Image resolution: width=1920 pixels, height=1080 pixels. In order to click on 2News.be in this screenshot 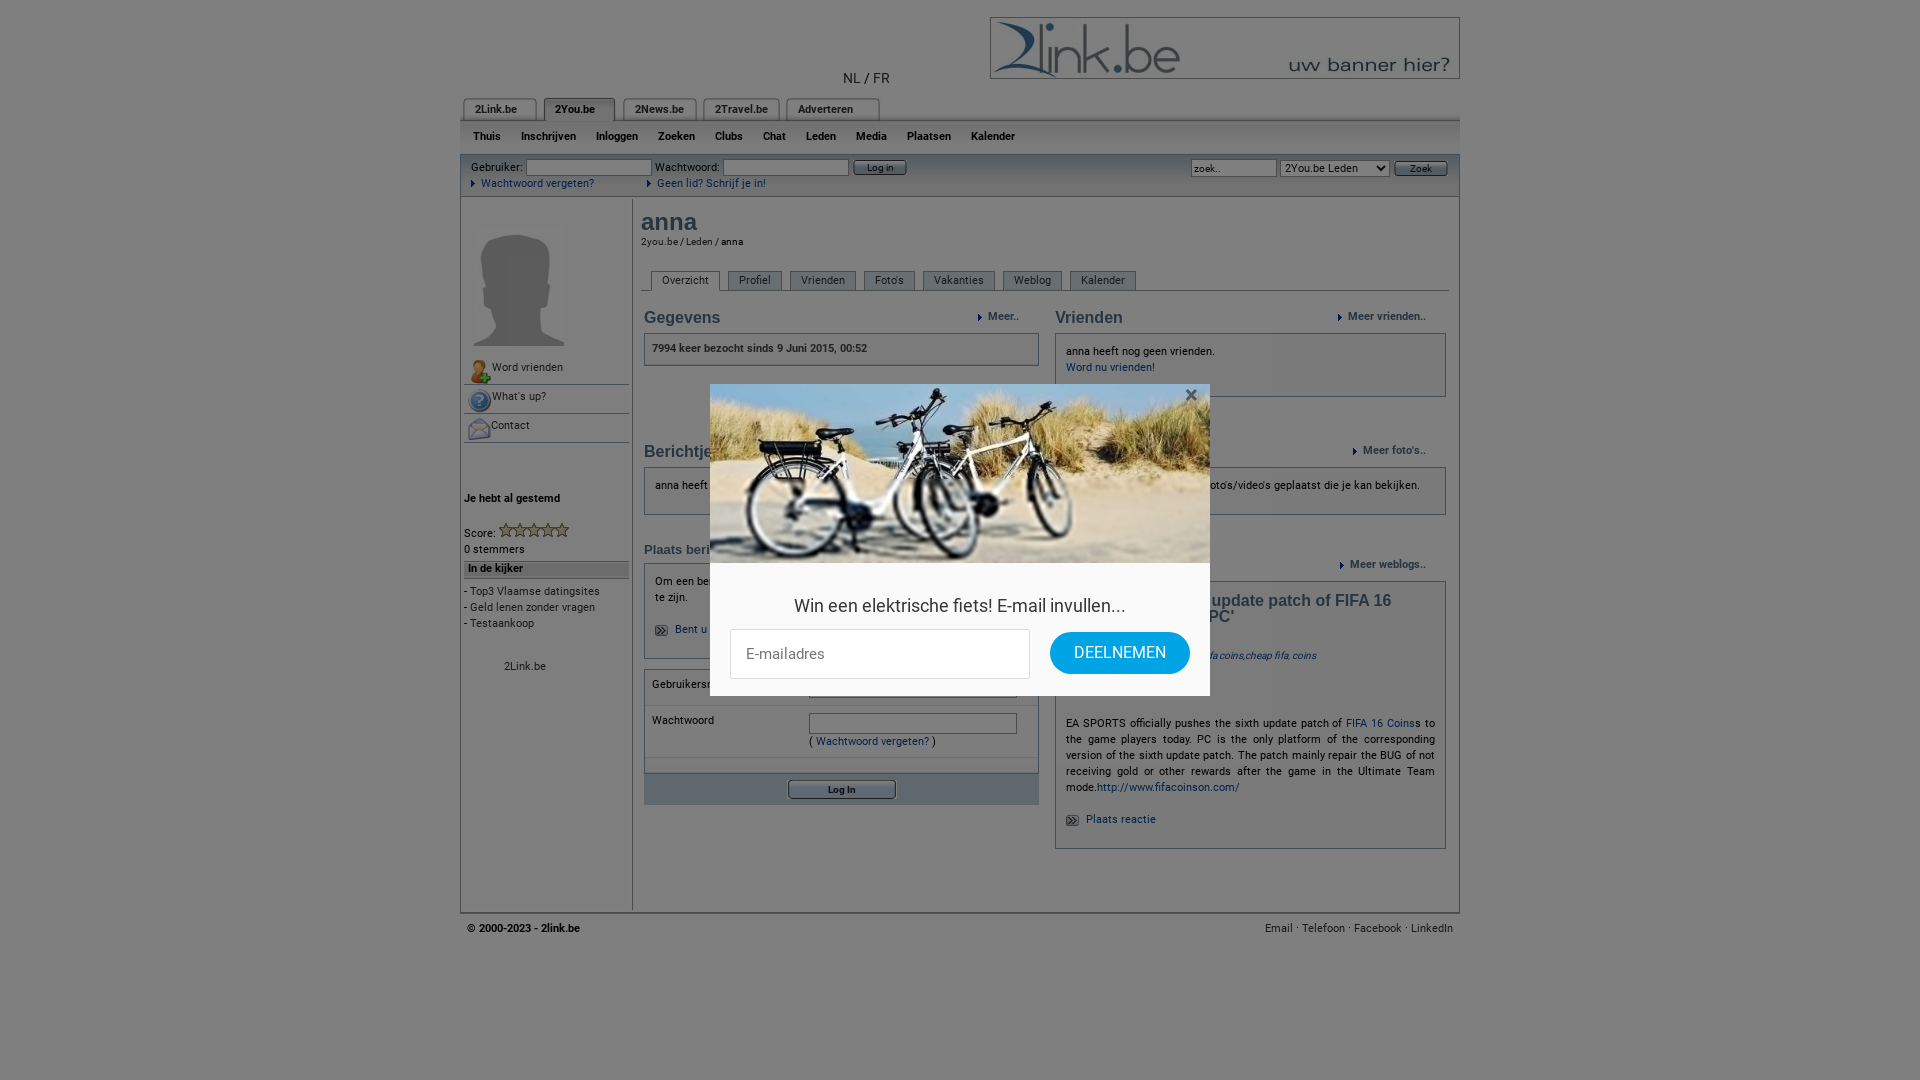, I will do `click(660, 110)`.